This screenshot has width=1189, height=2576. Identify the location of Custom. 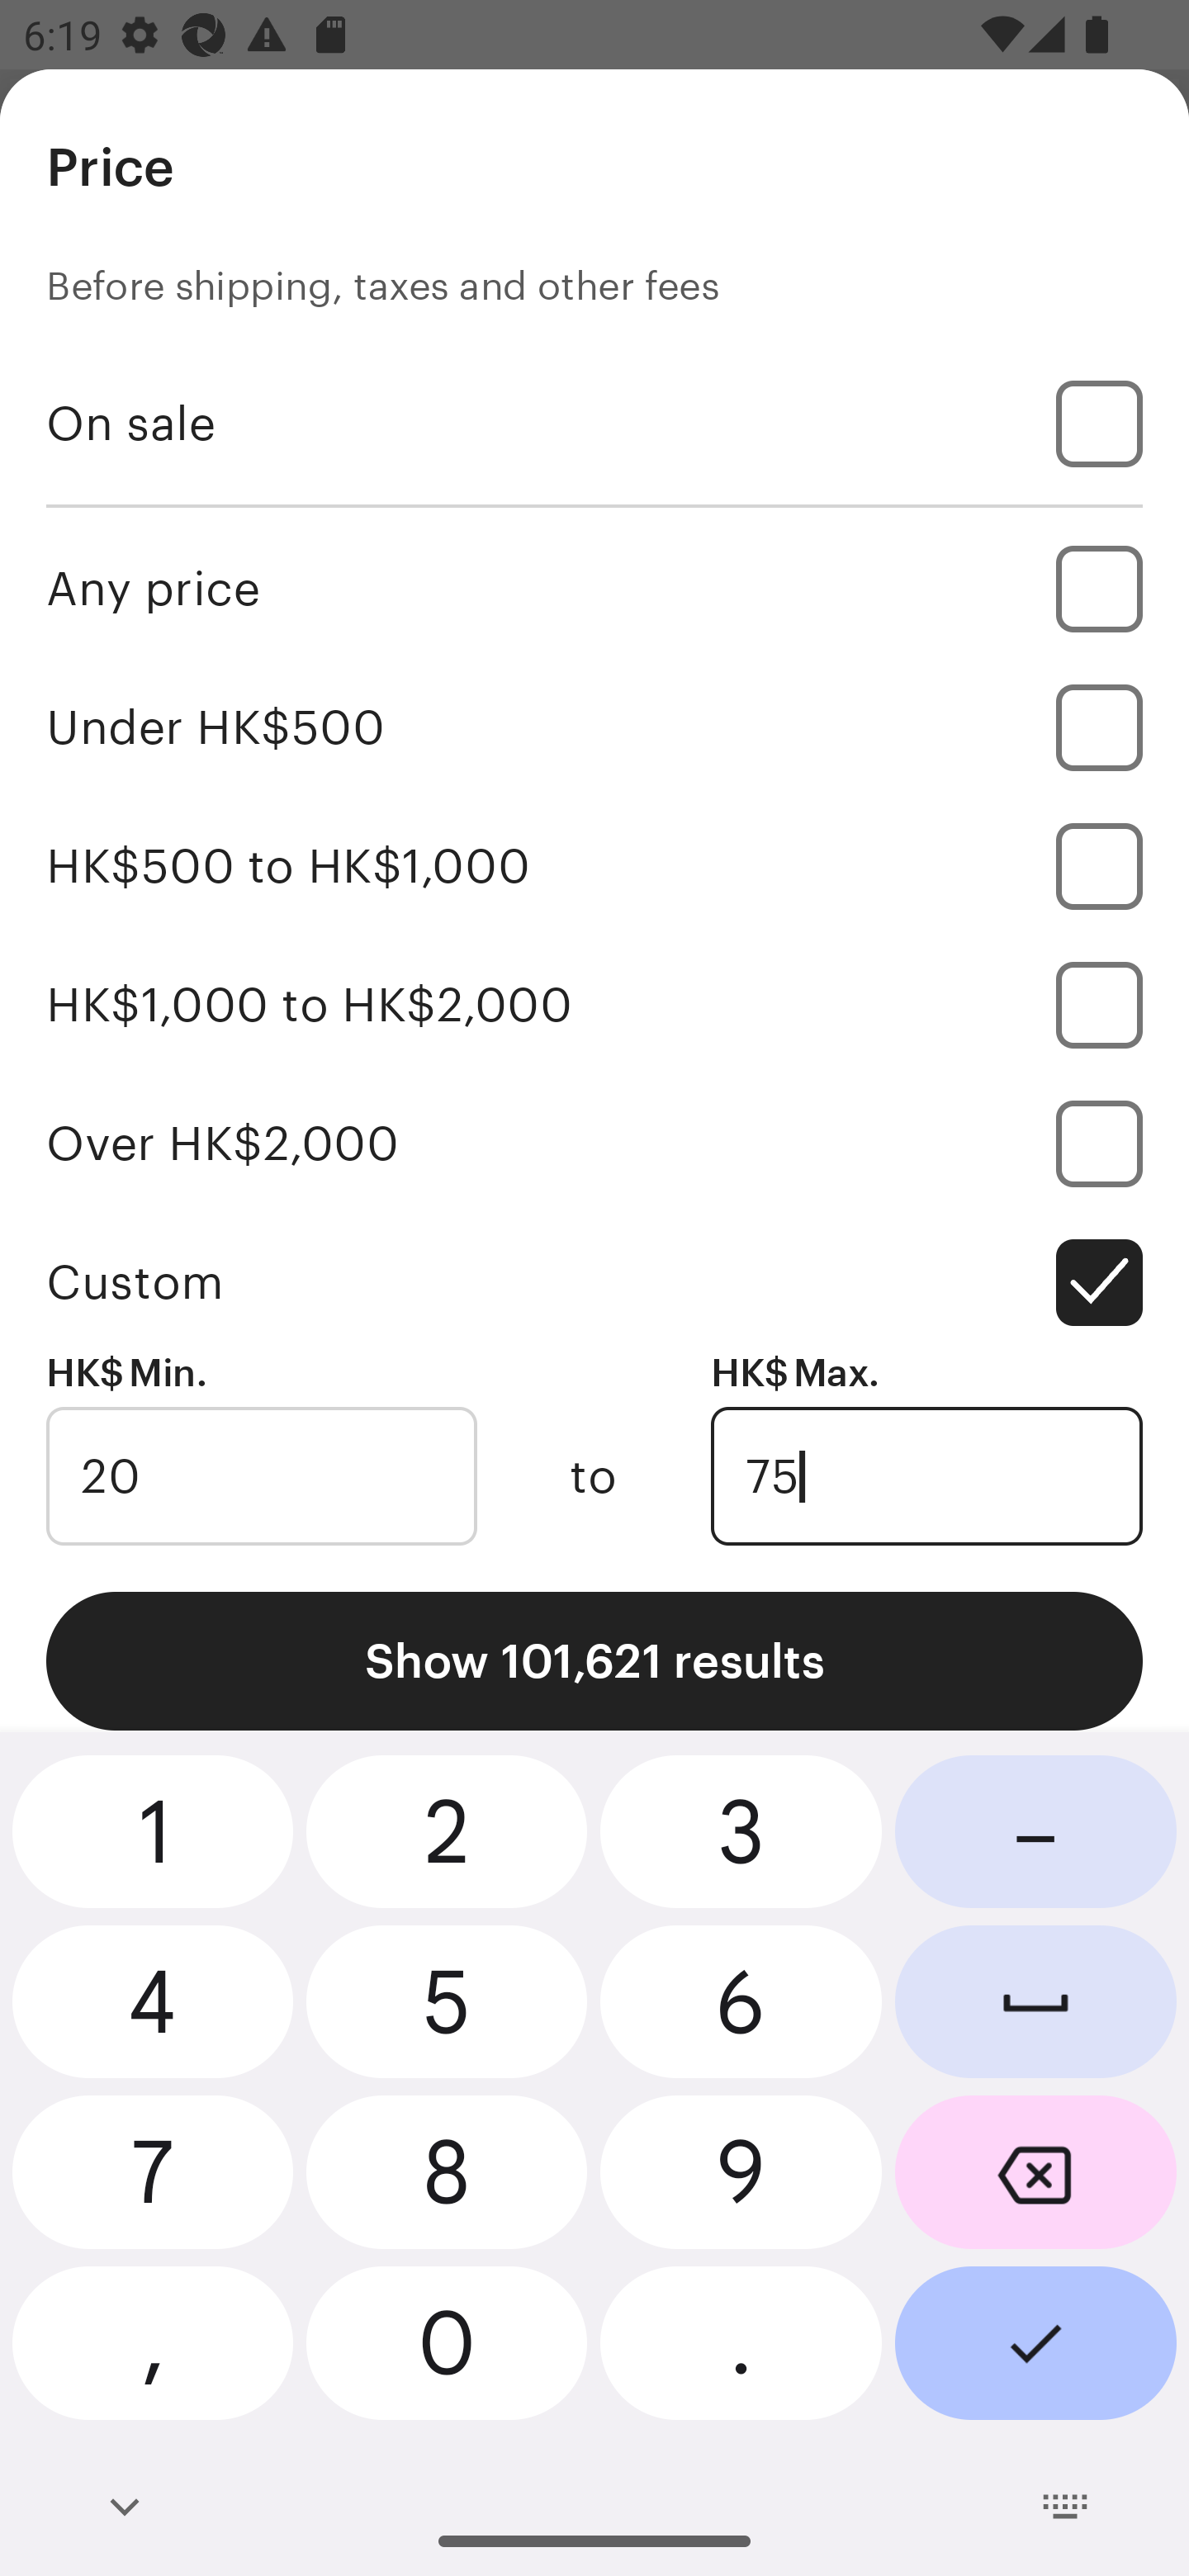
(594, 1283).